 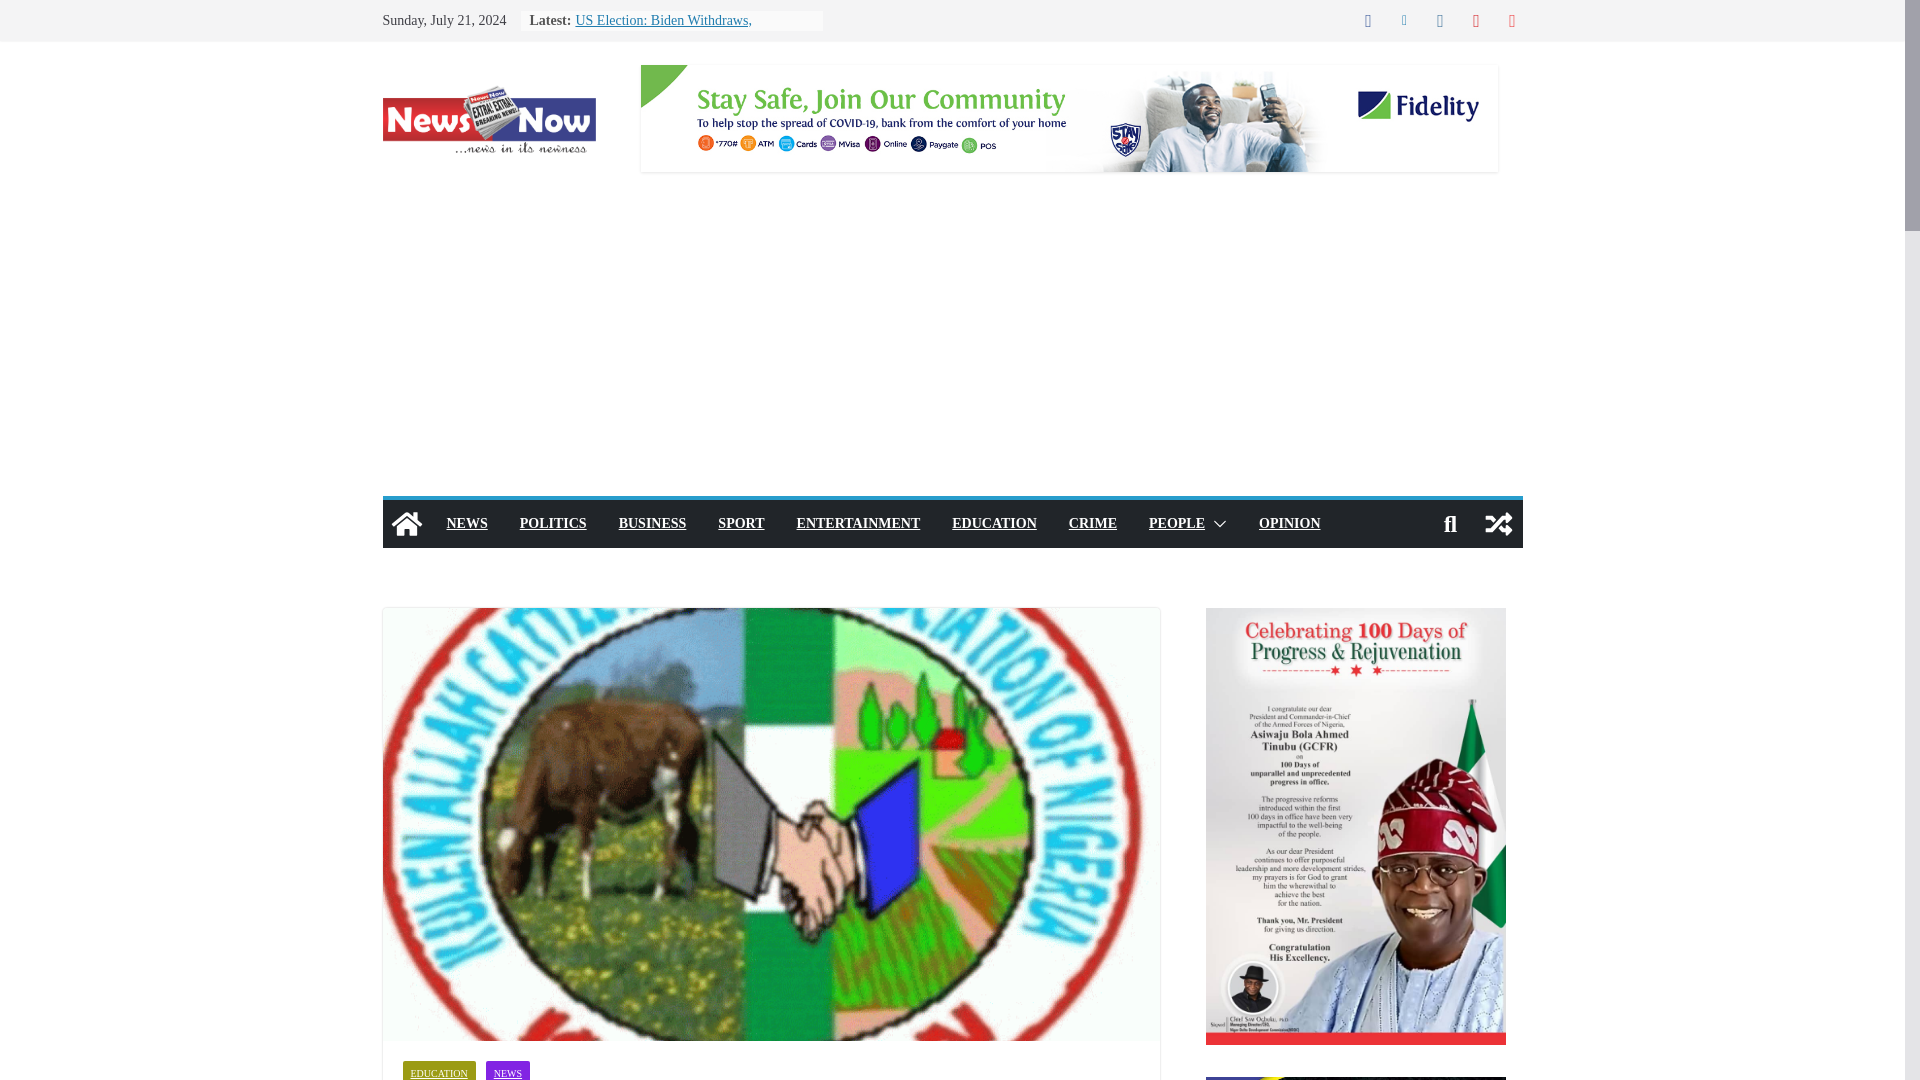 I want to click on CRIME, so click(x=1093, y=523).